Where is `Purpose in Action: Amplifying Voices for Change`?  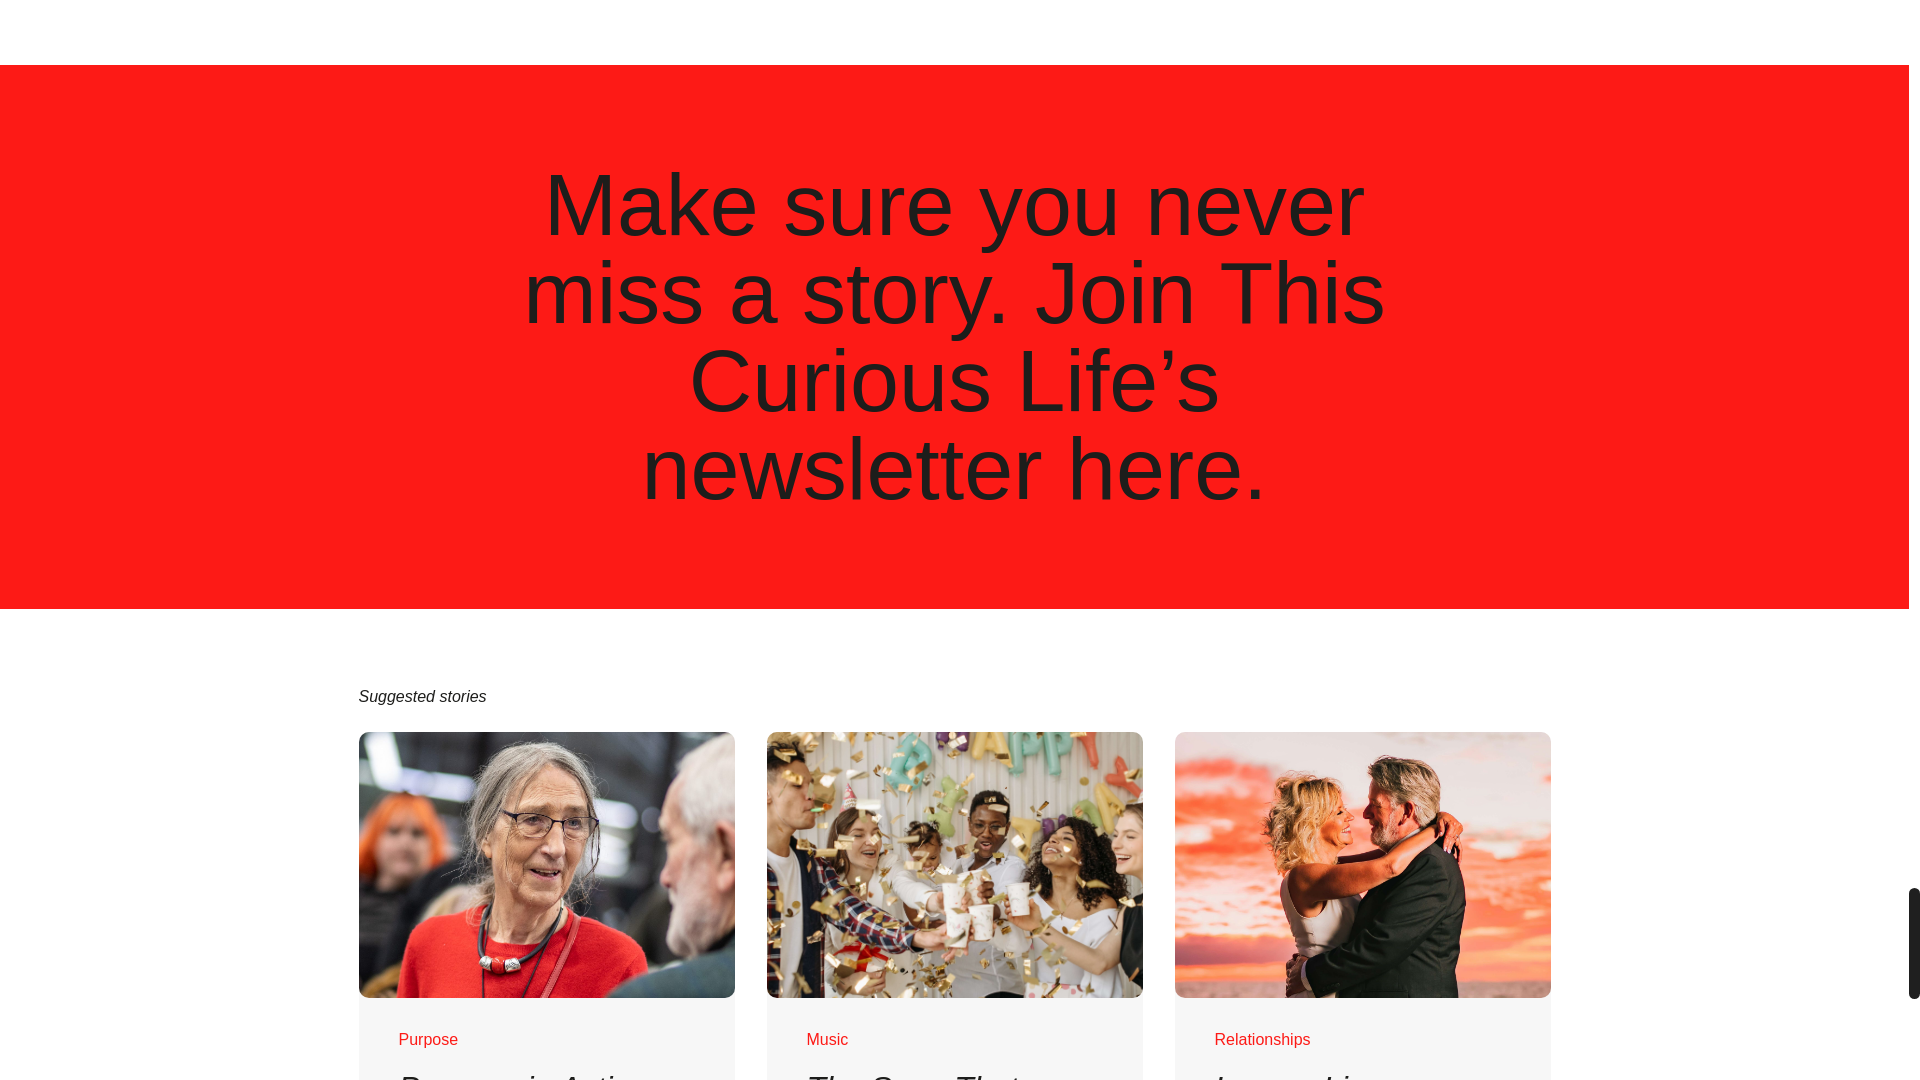 Purpose in Action: Amplifying Voices for Change is located at coordinates (526, 1075).